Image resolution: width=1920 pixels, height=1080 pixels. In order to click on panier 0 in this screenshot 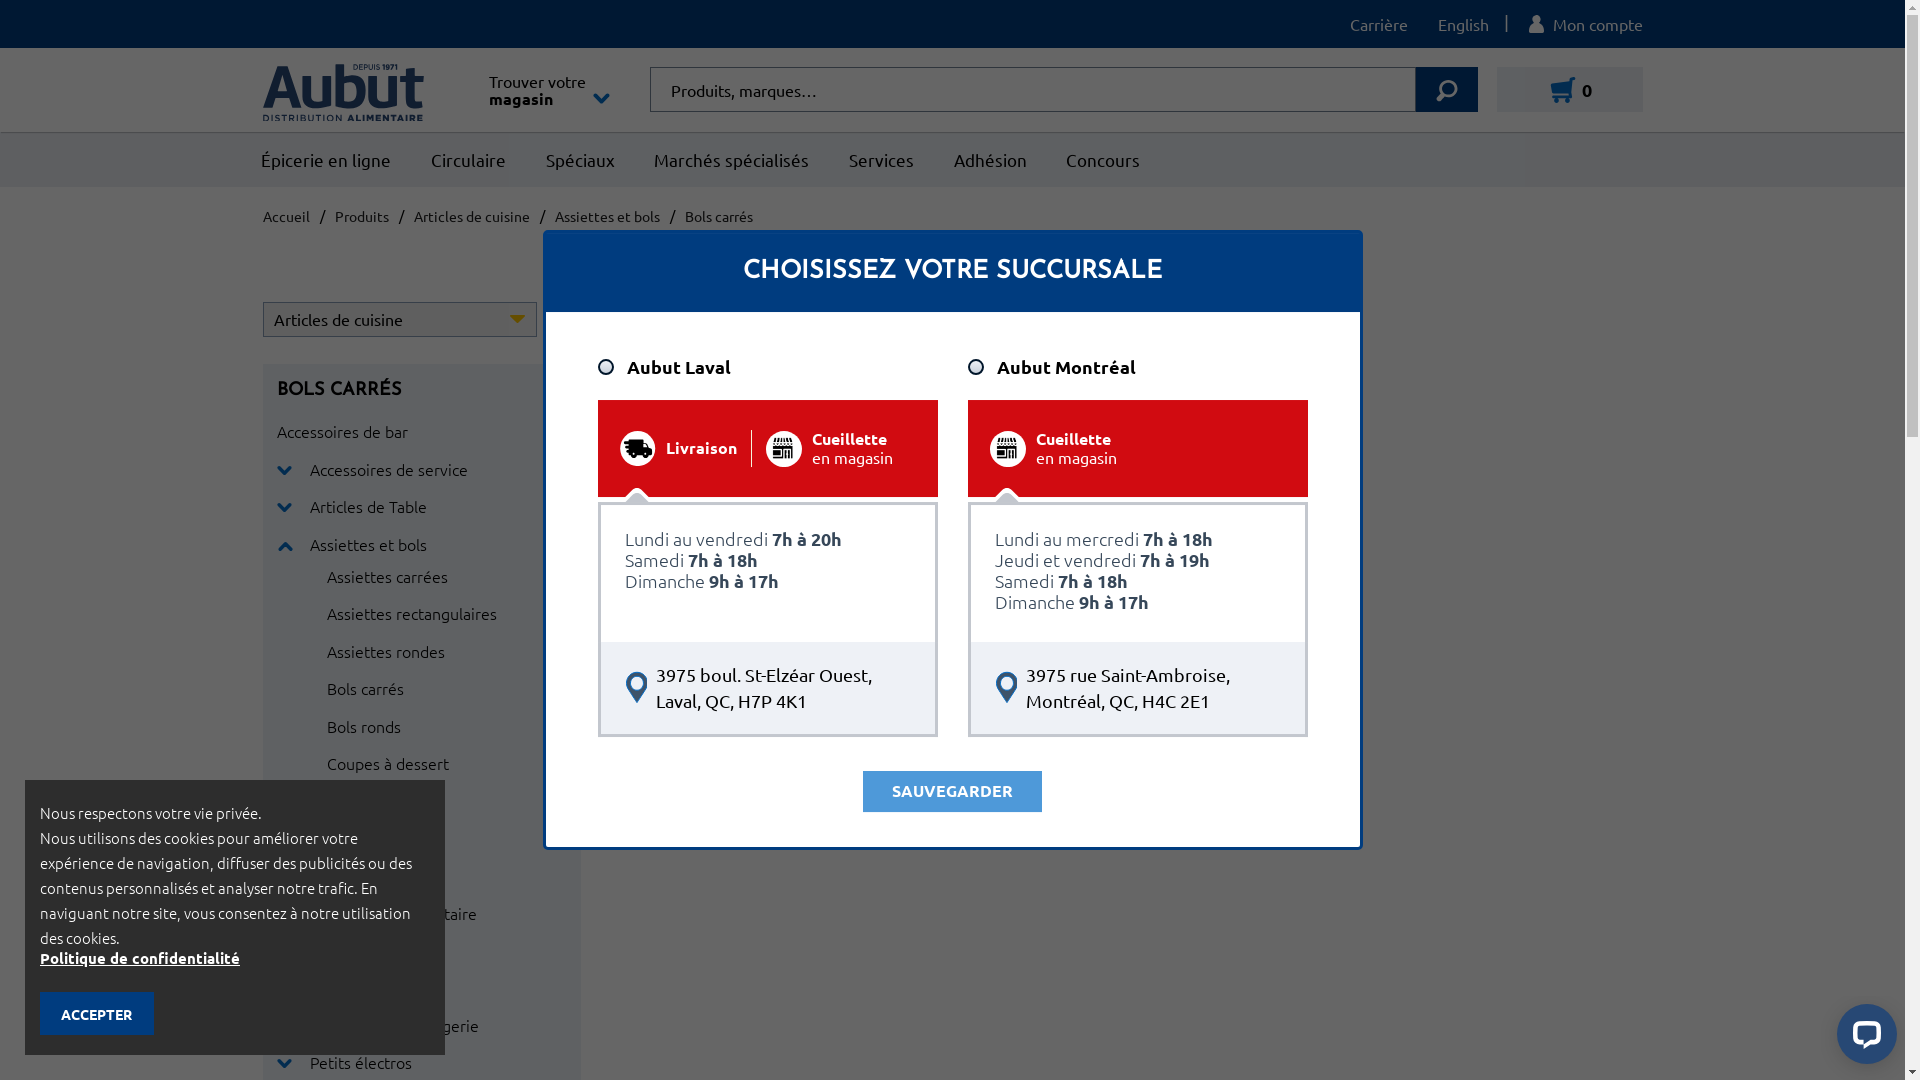, I will do `click(1569, 90)`.